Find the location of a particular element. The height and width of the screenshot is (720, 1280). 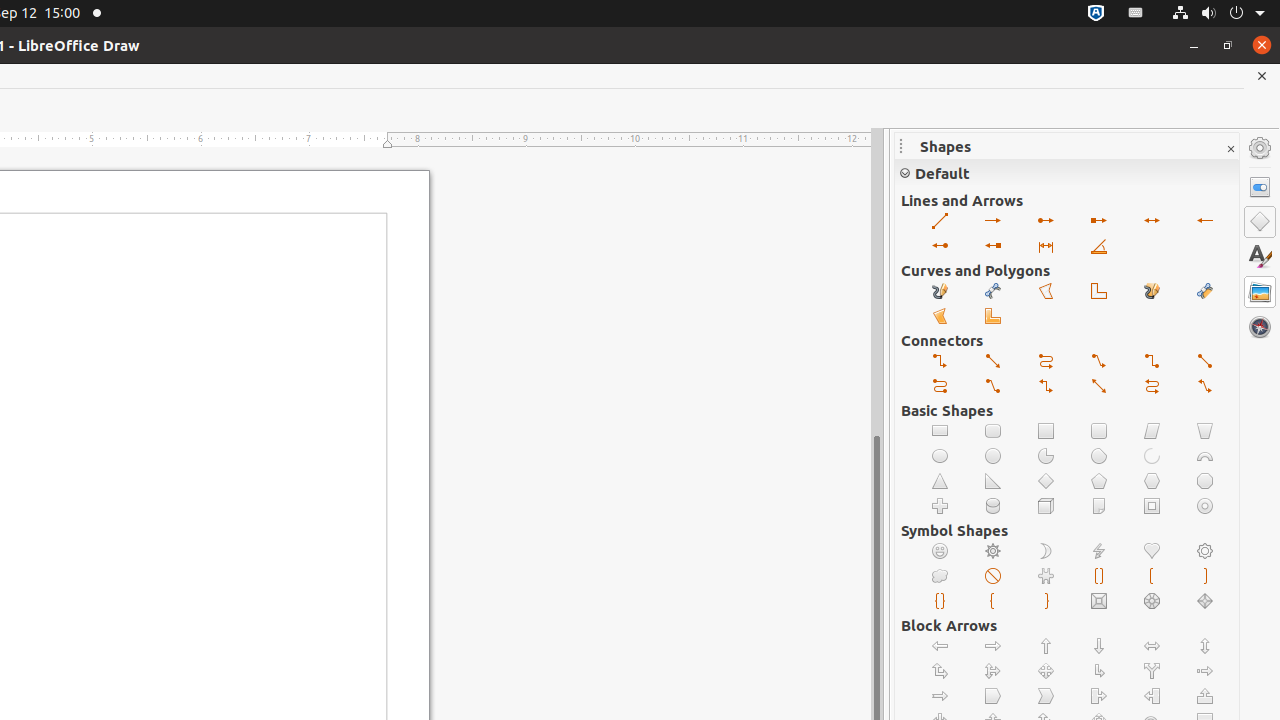

Right Triangle is located at coordinates (994, 482).